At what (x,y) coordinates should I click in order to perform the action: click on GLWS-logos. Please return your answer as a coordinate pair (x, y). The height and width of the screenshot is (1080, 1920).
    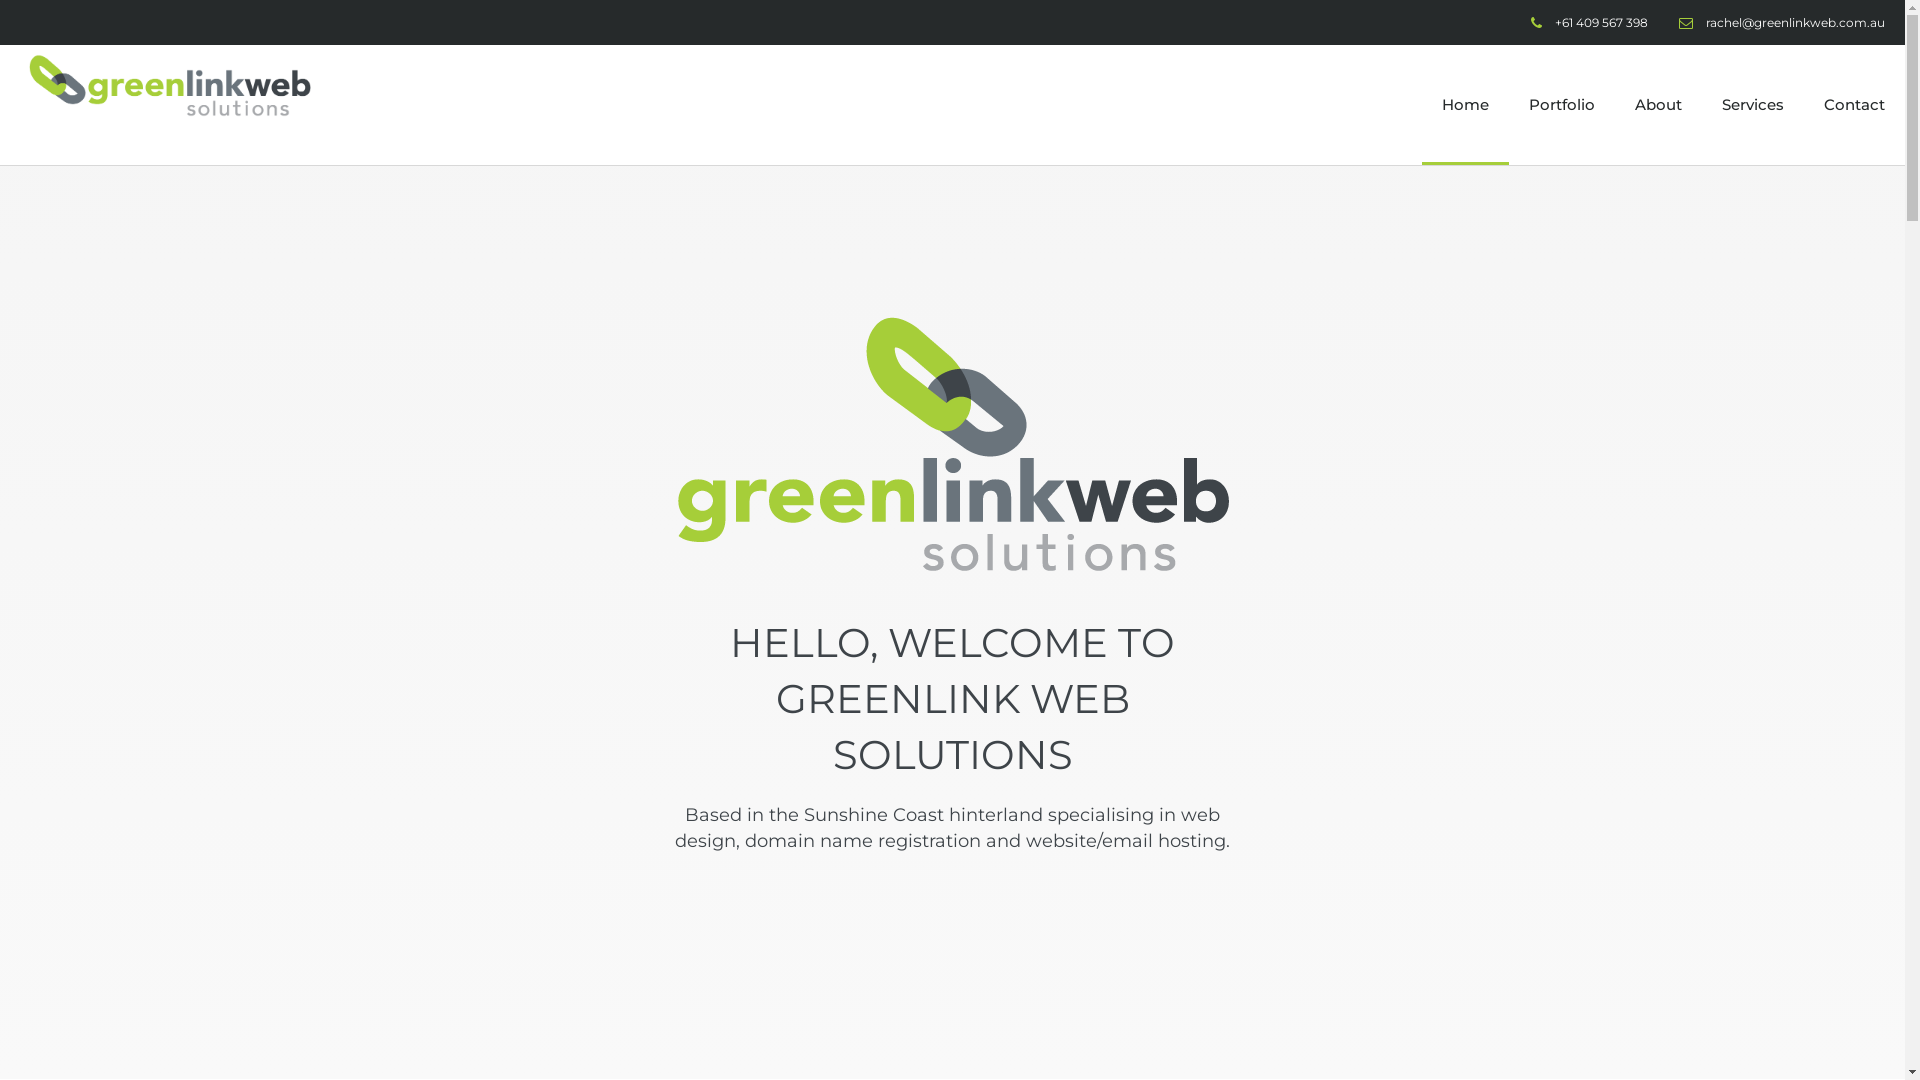
    Looking at the image, I should click on (952, 444).